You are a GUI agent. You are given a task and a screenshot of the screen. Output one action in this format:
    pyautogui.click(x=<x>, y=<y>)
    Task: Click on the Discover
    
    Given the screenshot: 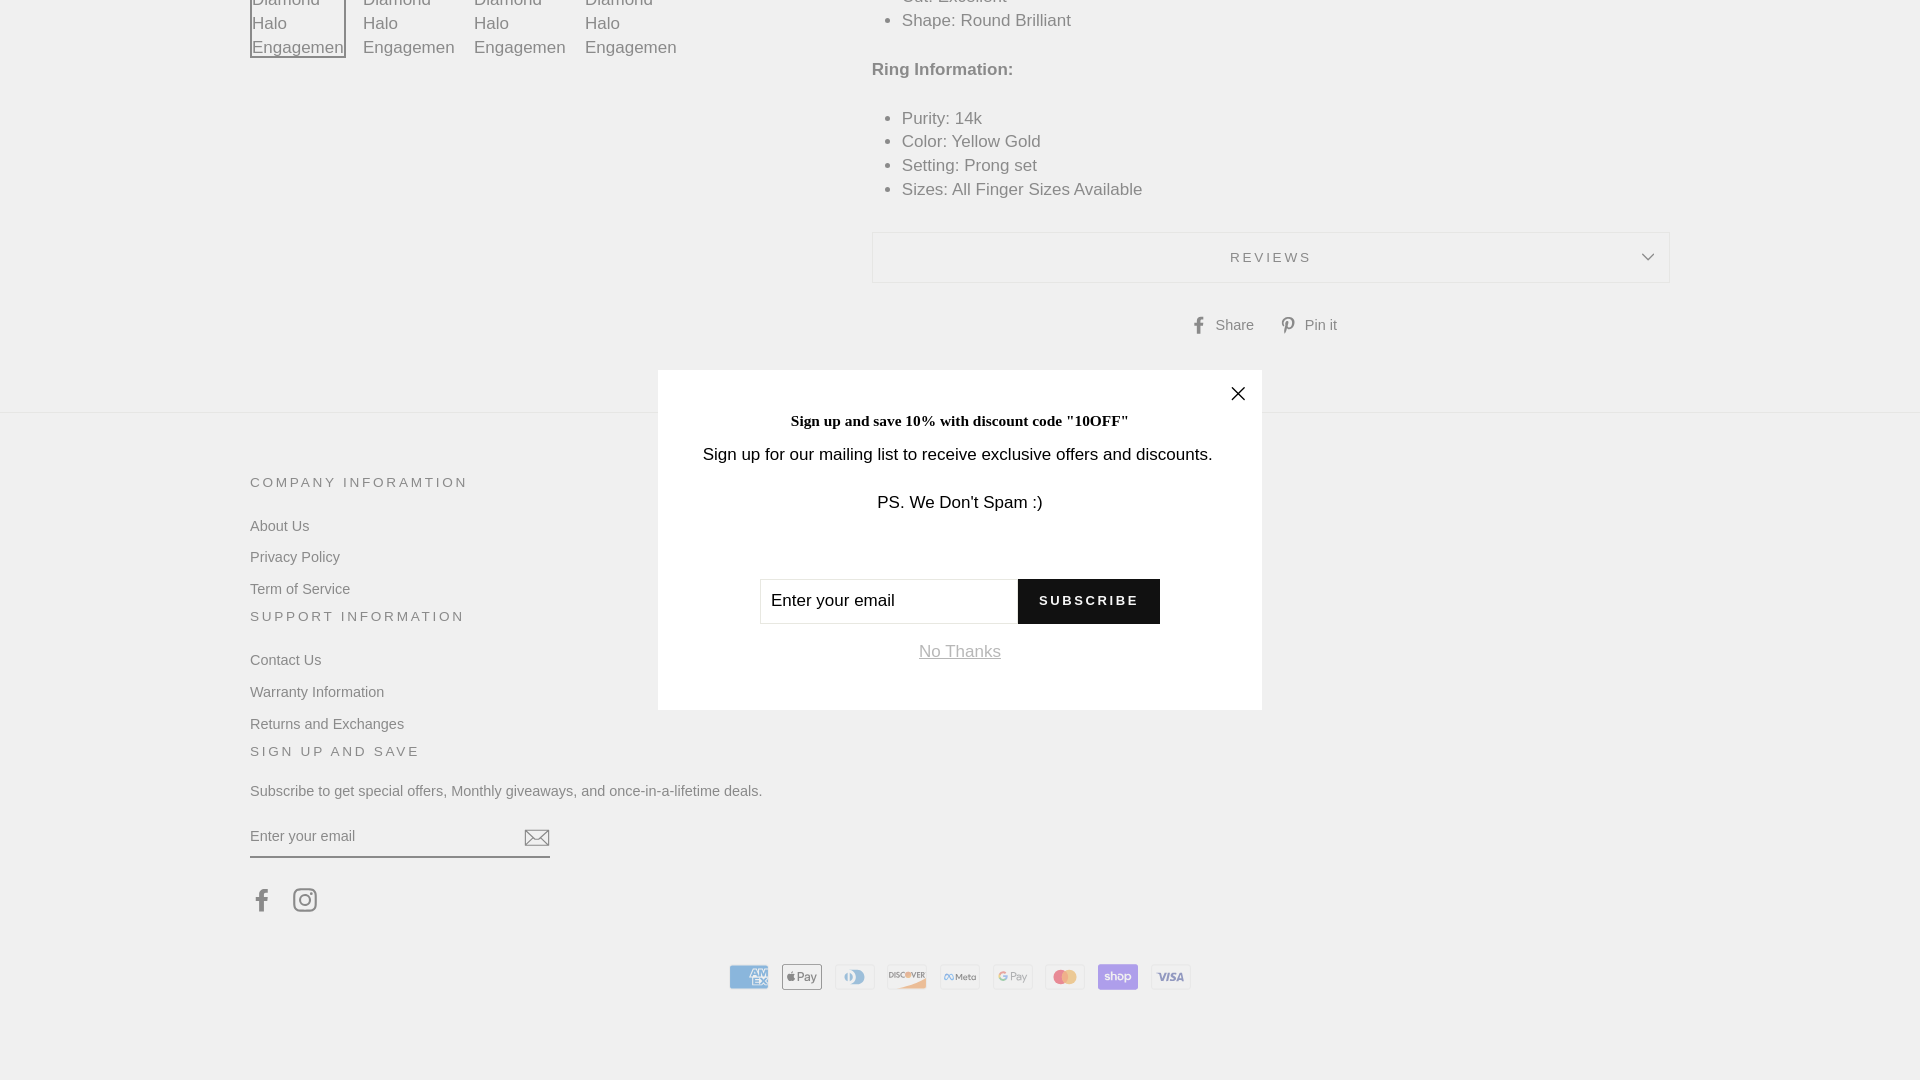 What is the action you would take?
    pyautogui.click(x=907, y=976)
    